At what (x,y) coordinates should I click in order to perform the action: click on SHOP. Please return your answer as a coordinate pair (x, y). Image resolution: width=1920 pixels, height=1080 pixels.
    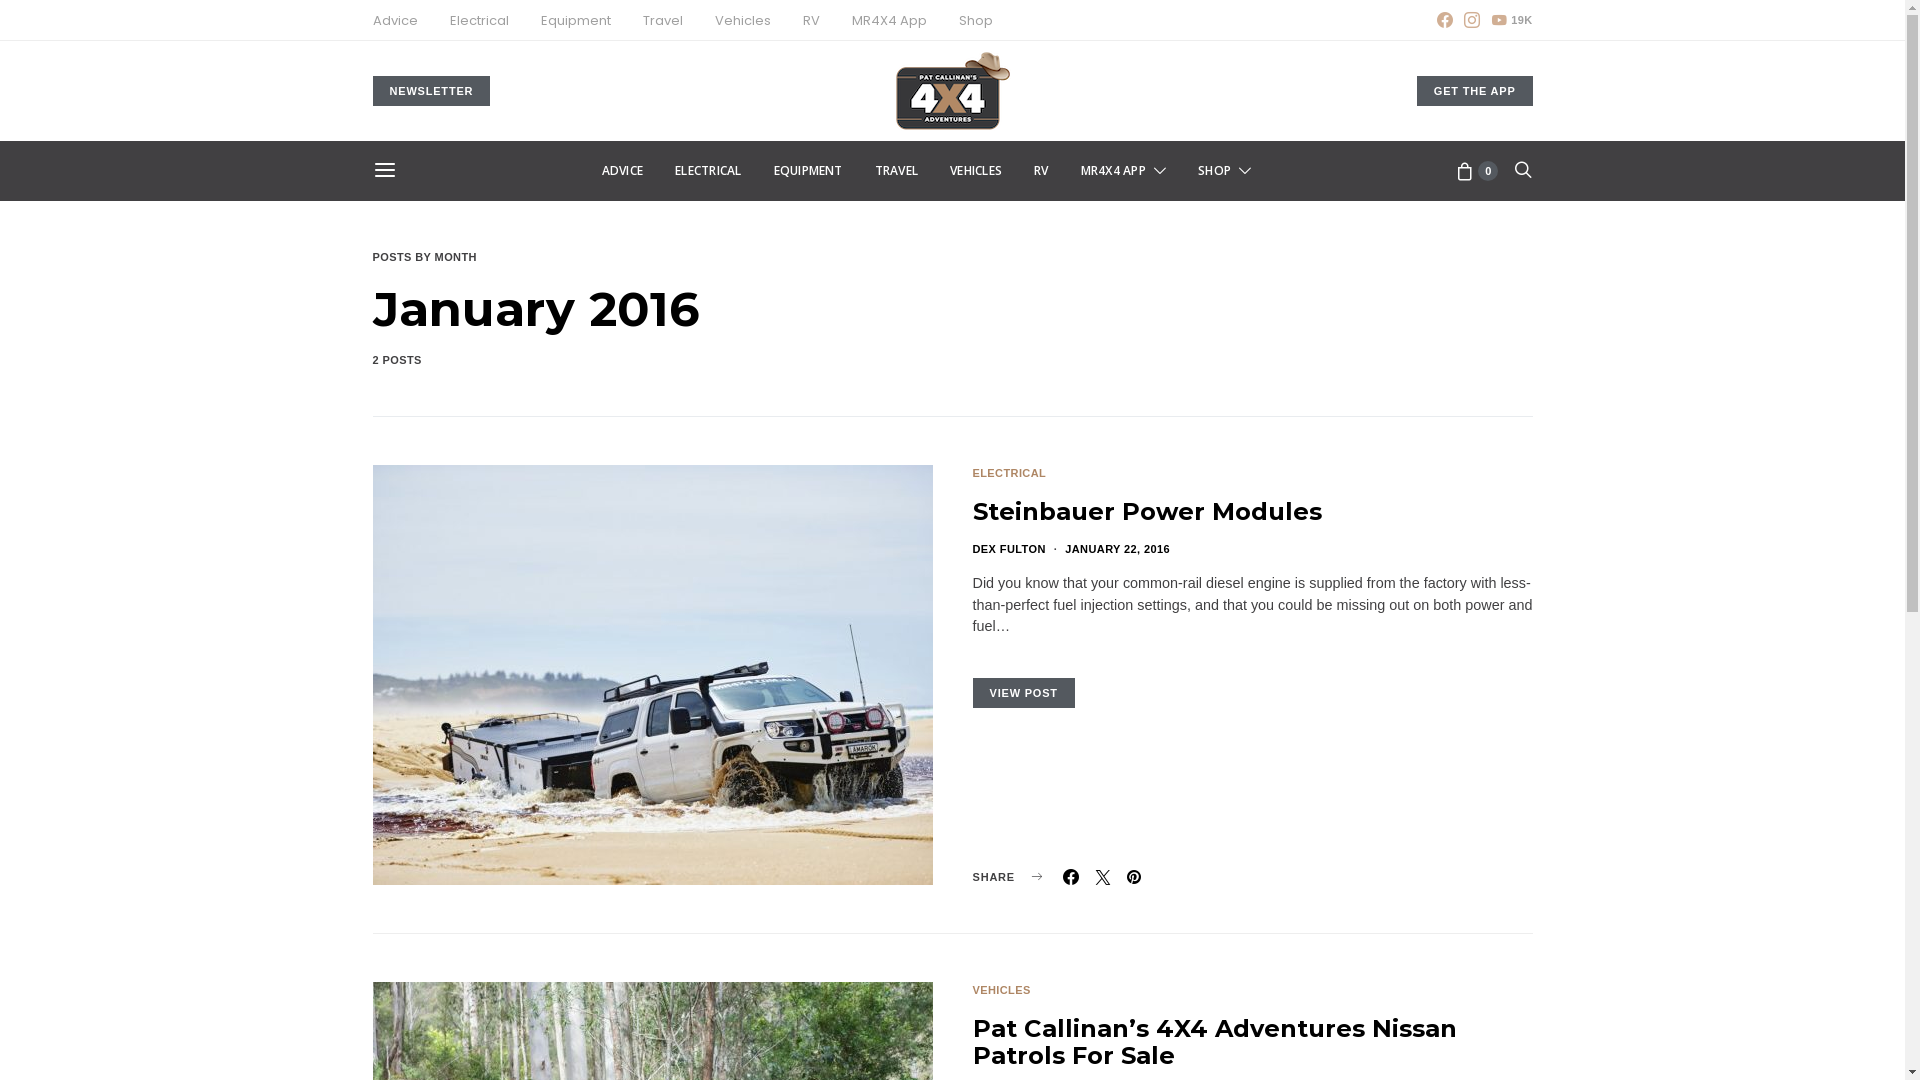
    Looking at the image, I should click on (1224, 171).